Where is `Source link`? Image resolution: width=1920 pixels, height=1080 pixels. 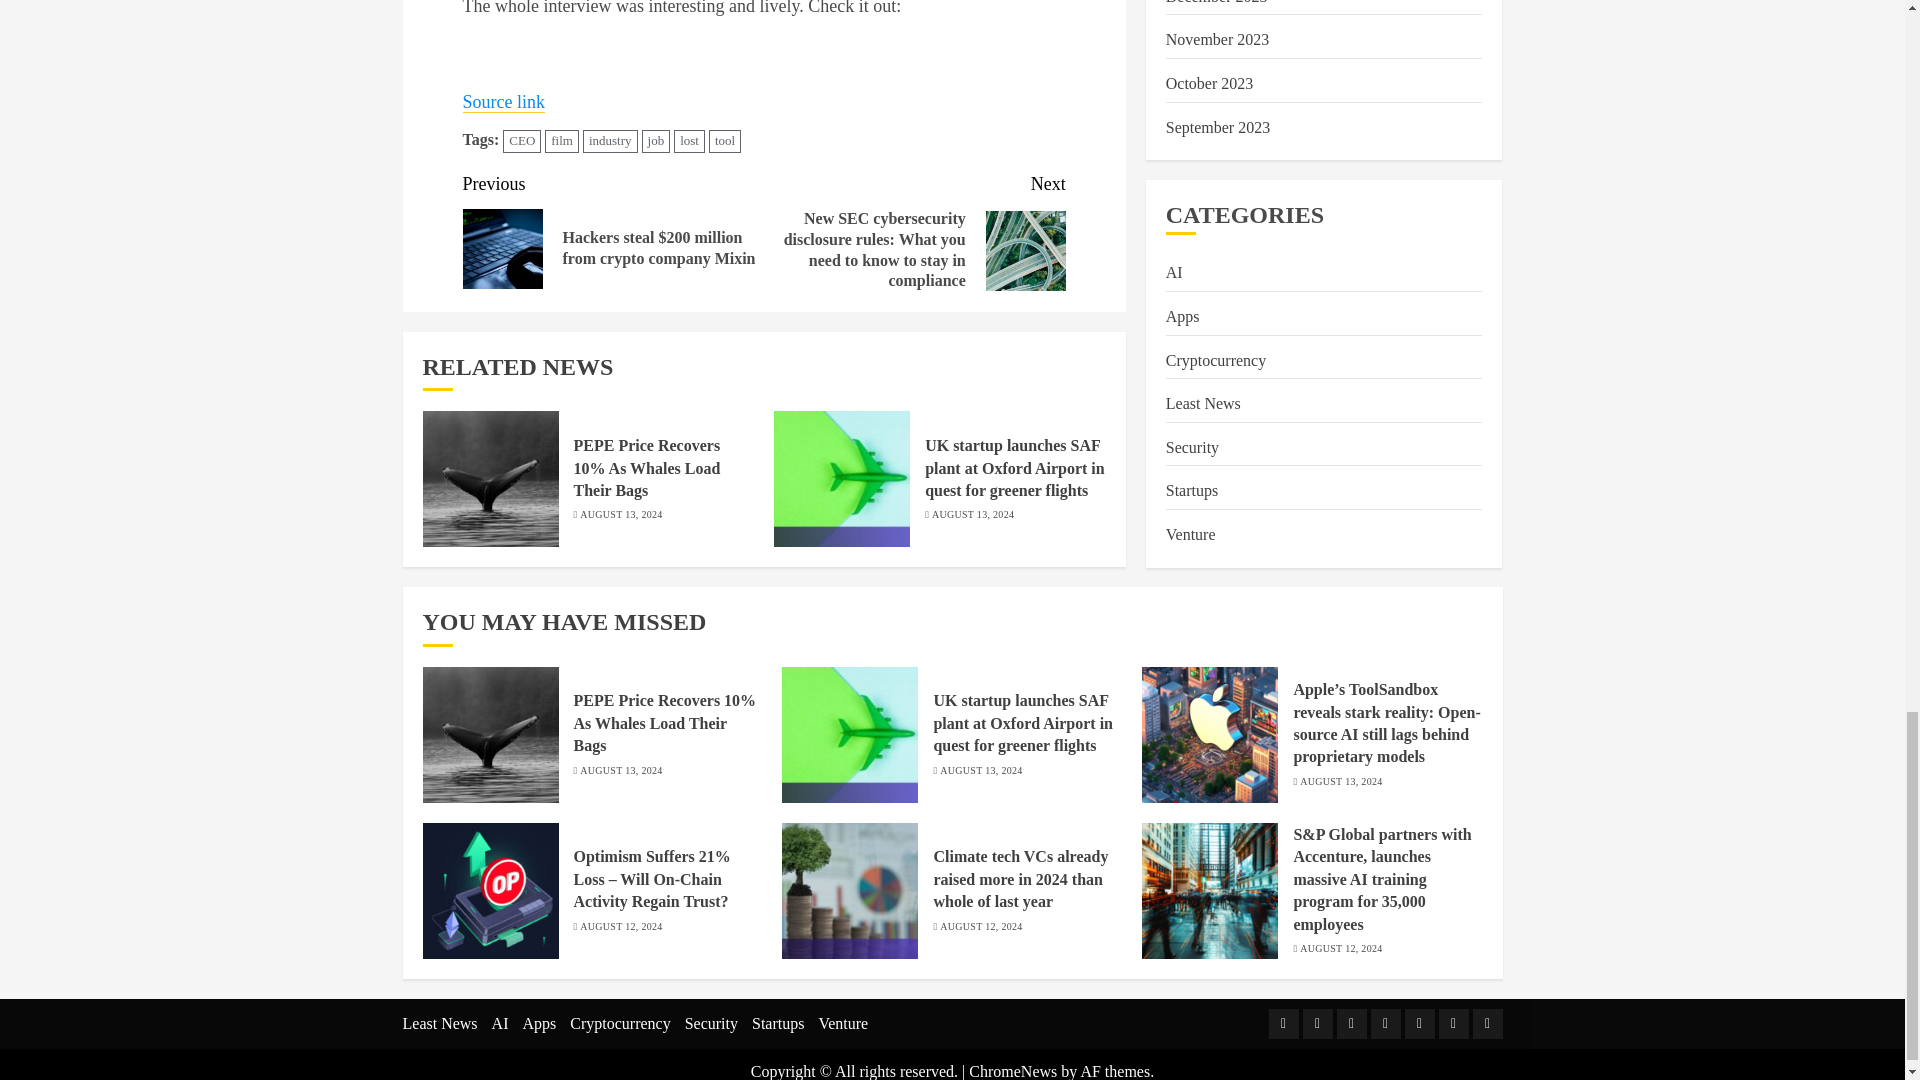
Source link is located at coordinates (504, 102).